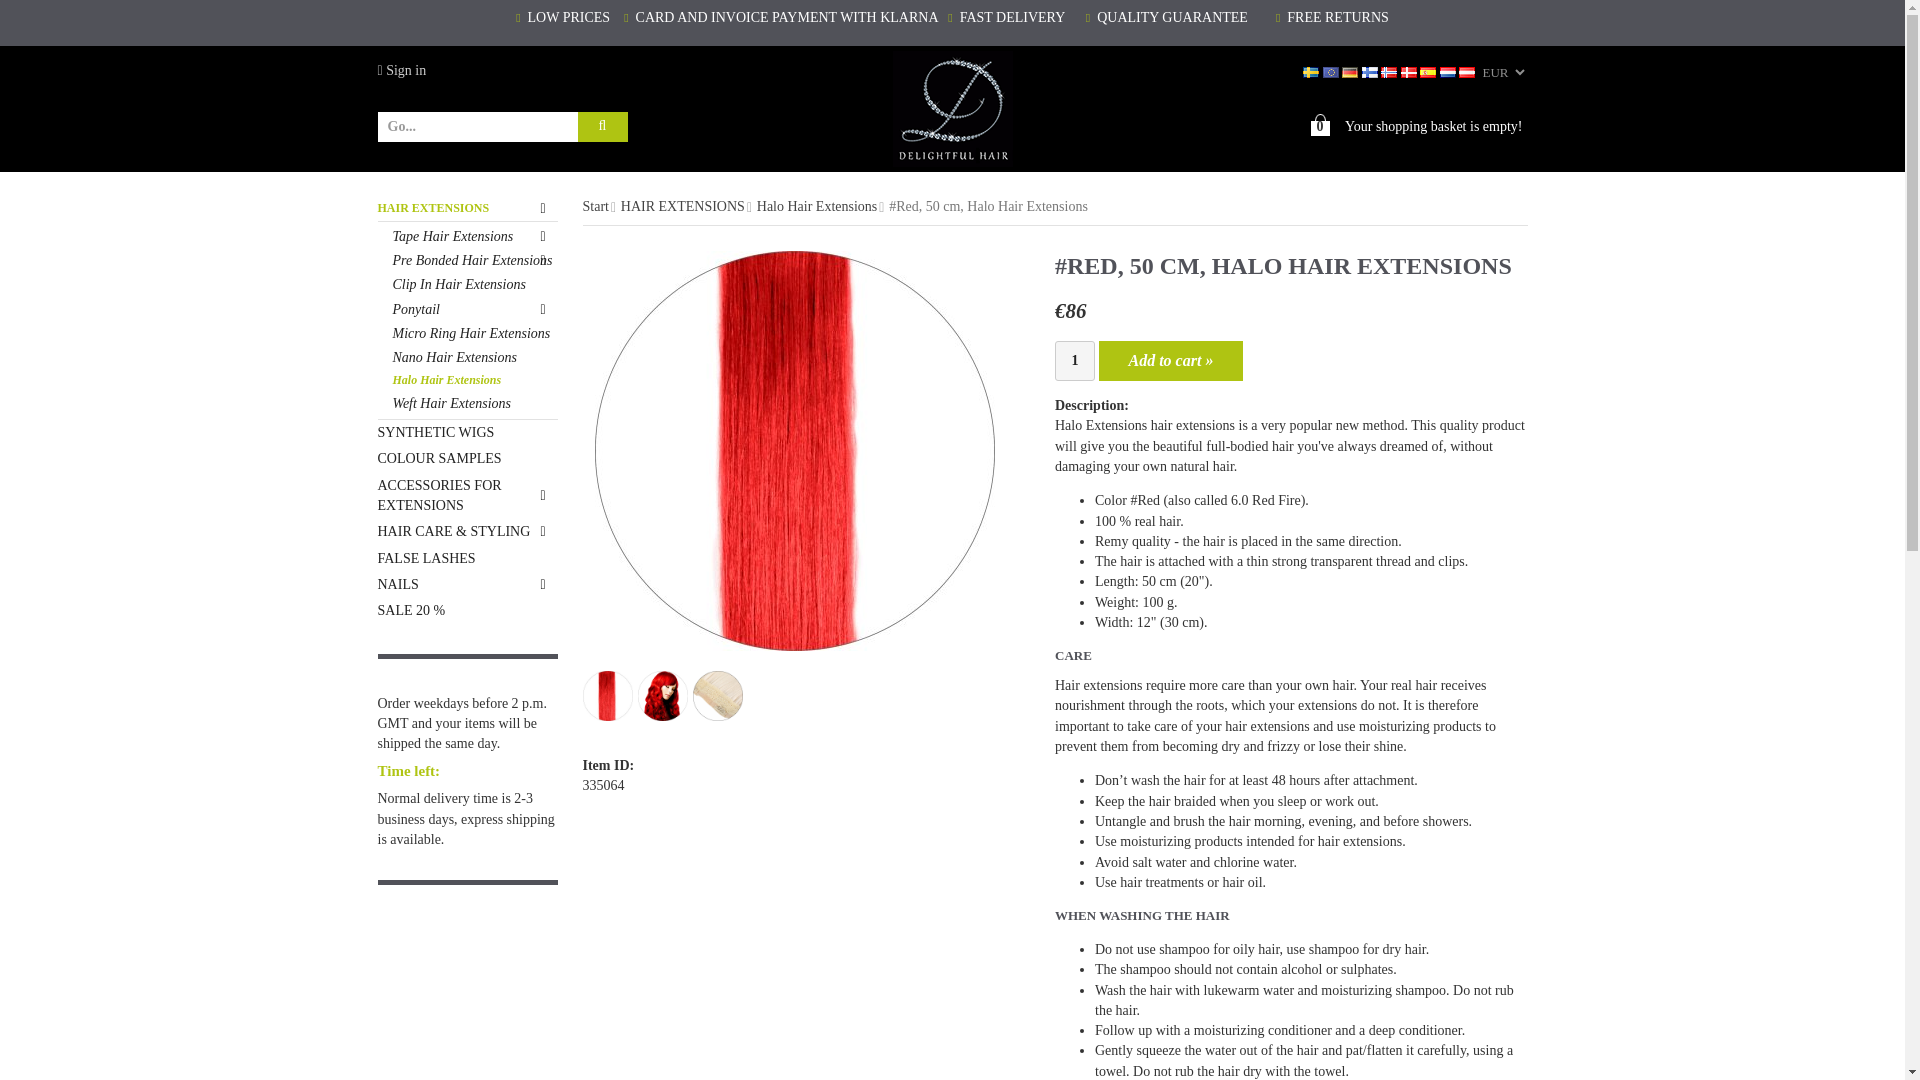  Describe the element at coordinates (474, 261) in the screenshot. I see `Pre Bonded Hair Extensions` at that location.